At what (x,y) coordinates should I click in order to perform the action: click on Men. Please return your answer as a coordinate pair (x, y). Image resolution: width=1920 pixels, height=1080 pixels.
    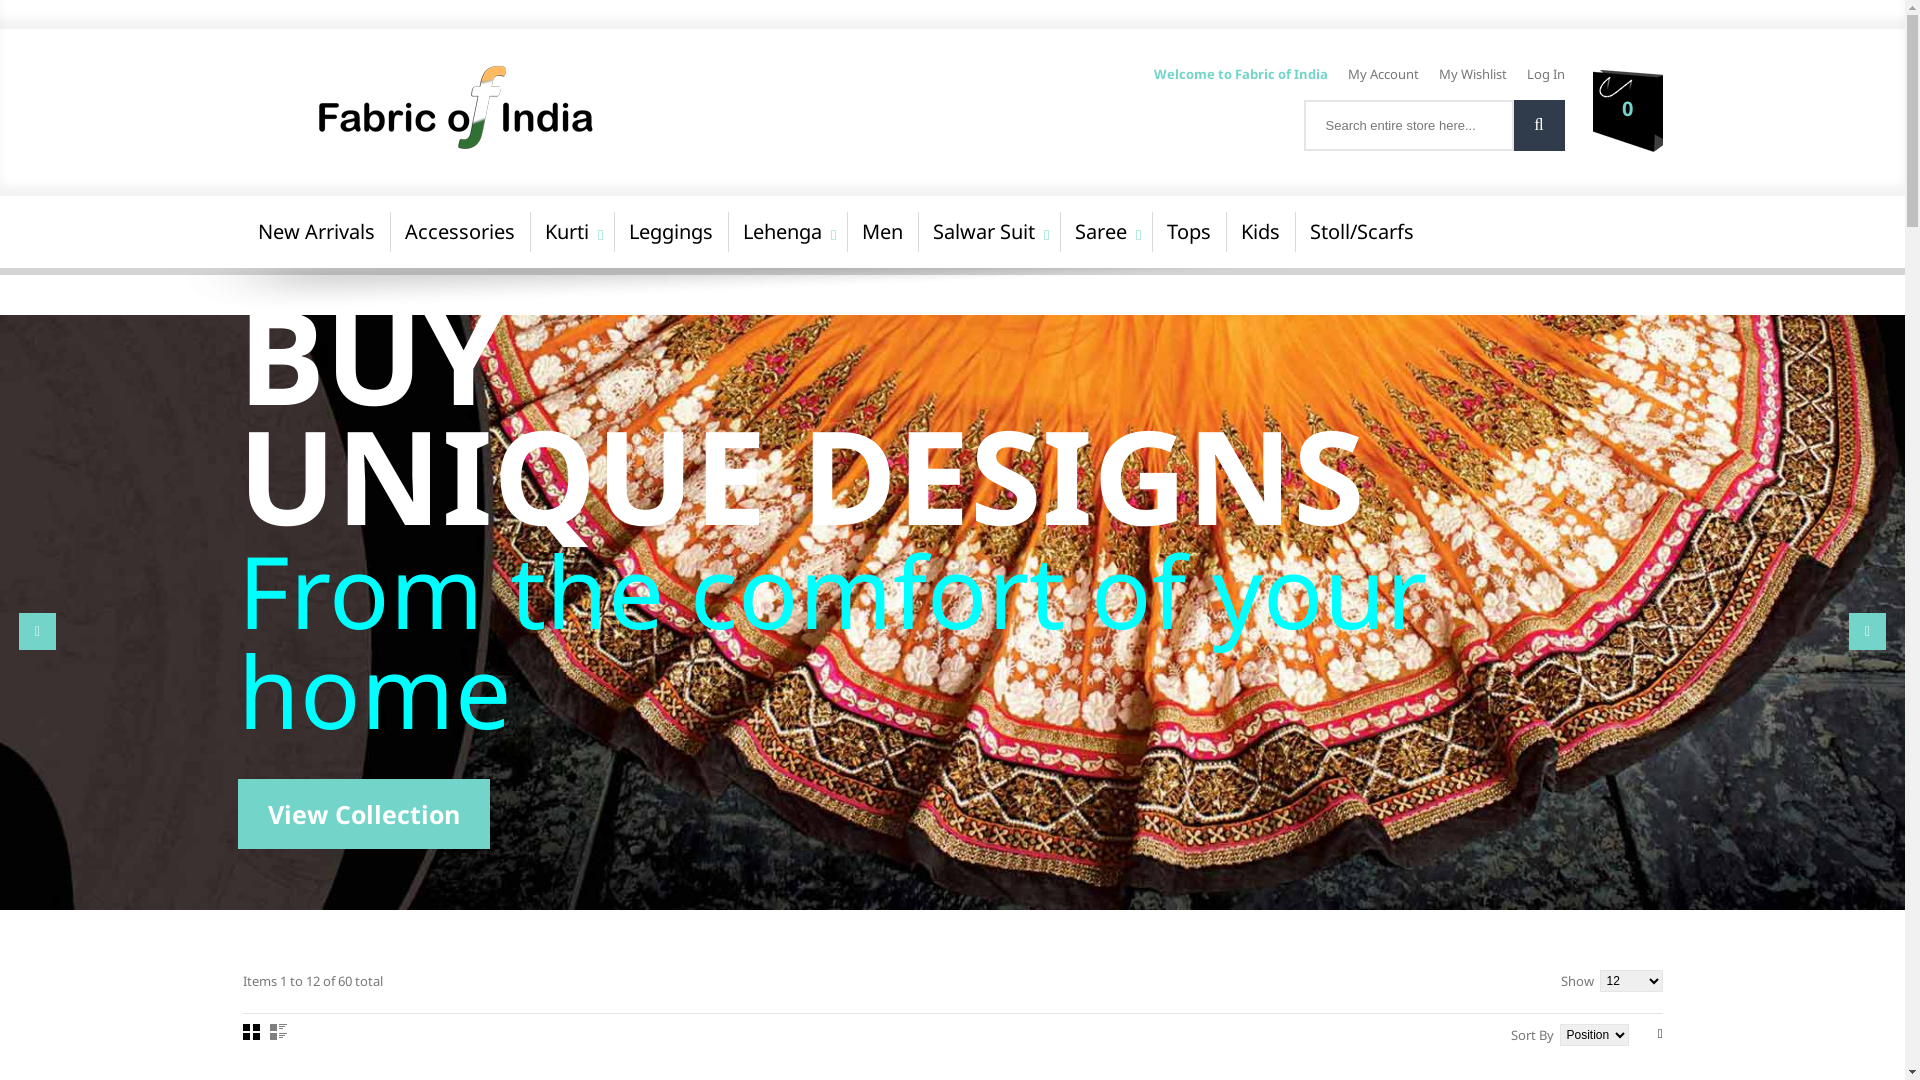
    Looking at the image, I should click on (882, 232).